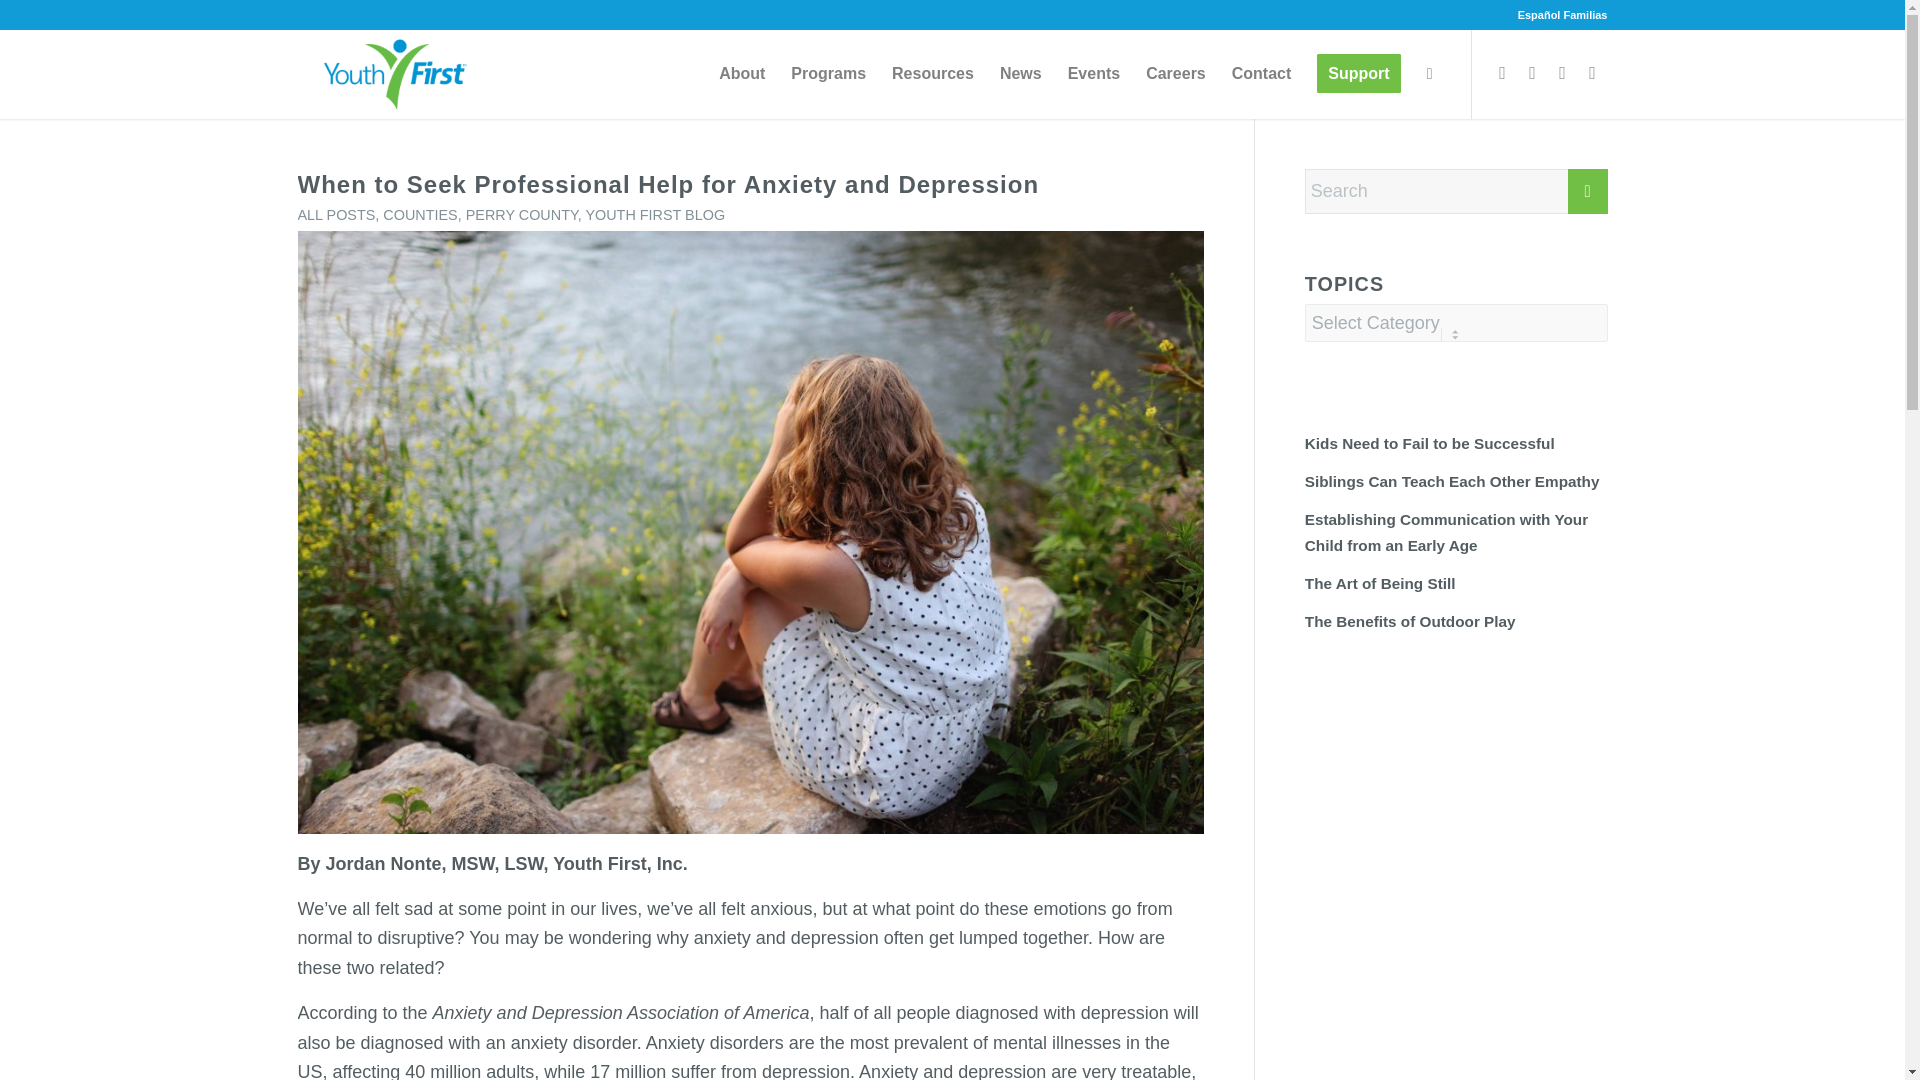 The width and height of the screenshot is (1920, 1080). I want to click on X, so click(1532, 72).